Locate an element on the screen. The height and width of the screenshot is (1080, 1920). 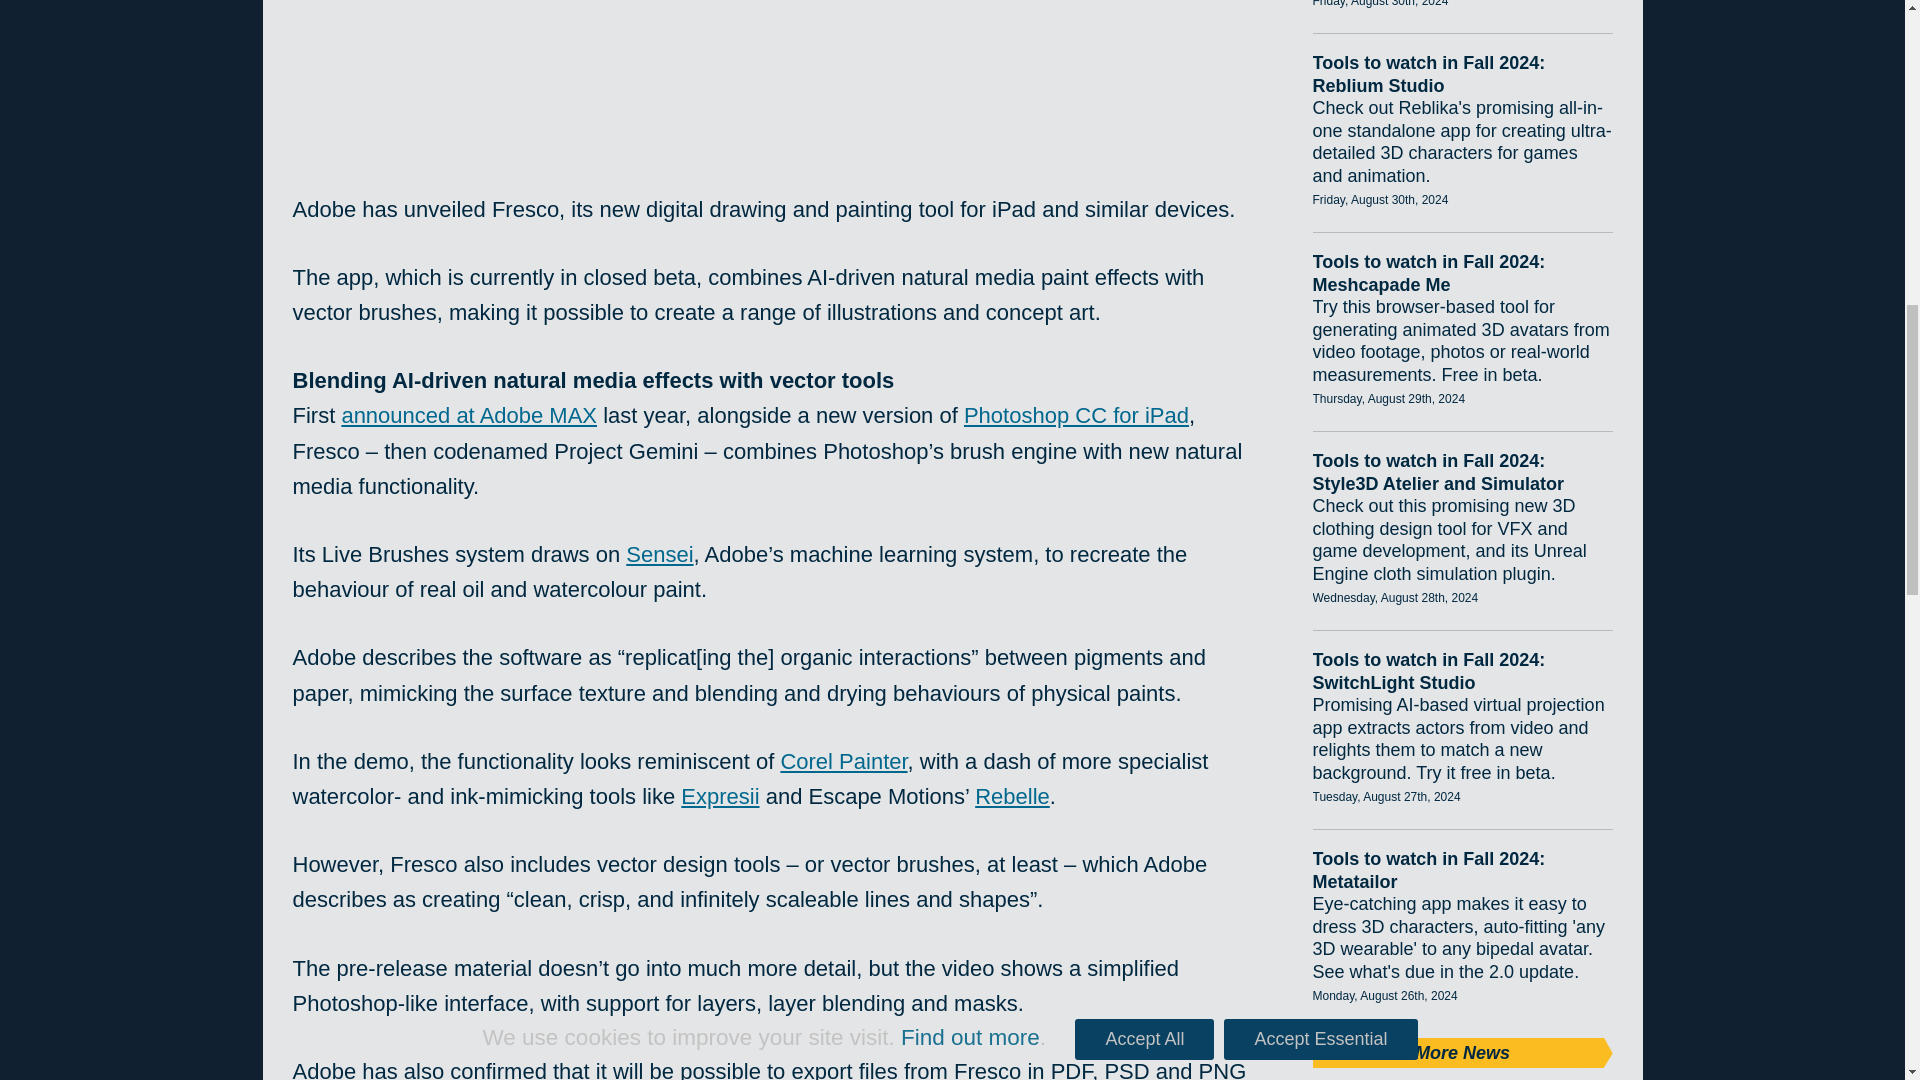
announced at Adobe MAX is located at coordinates (469, 414).